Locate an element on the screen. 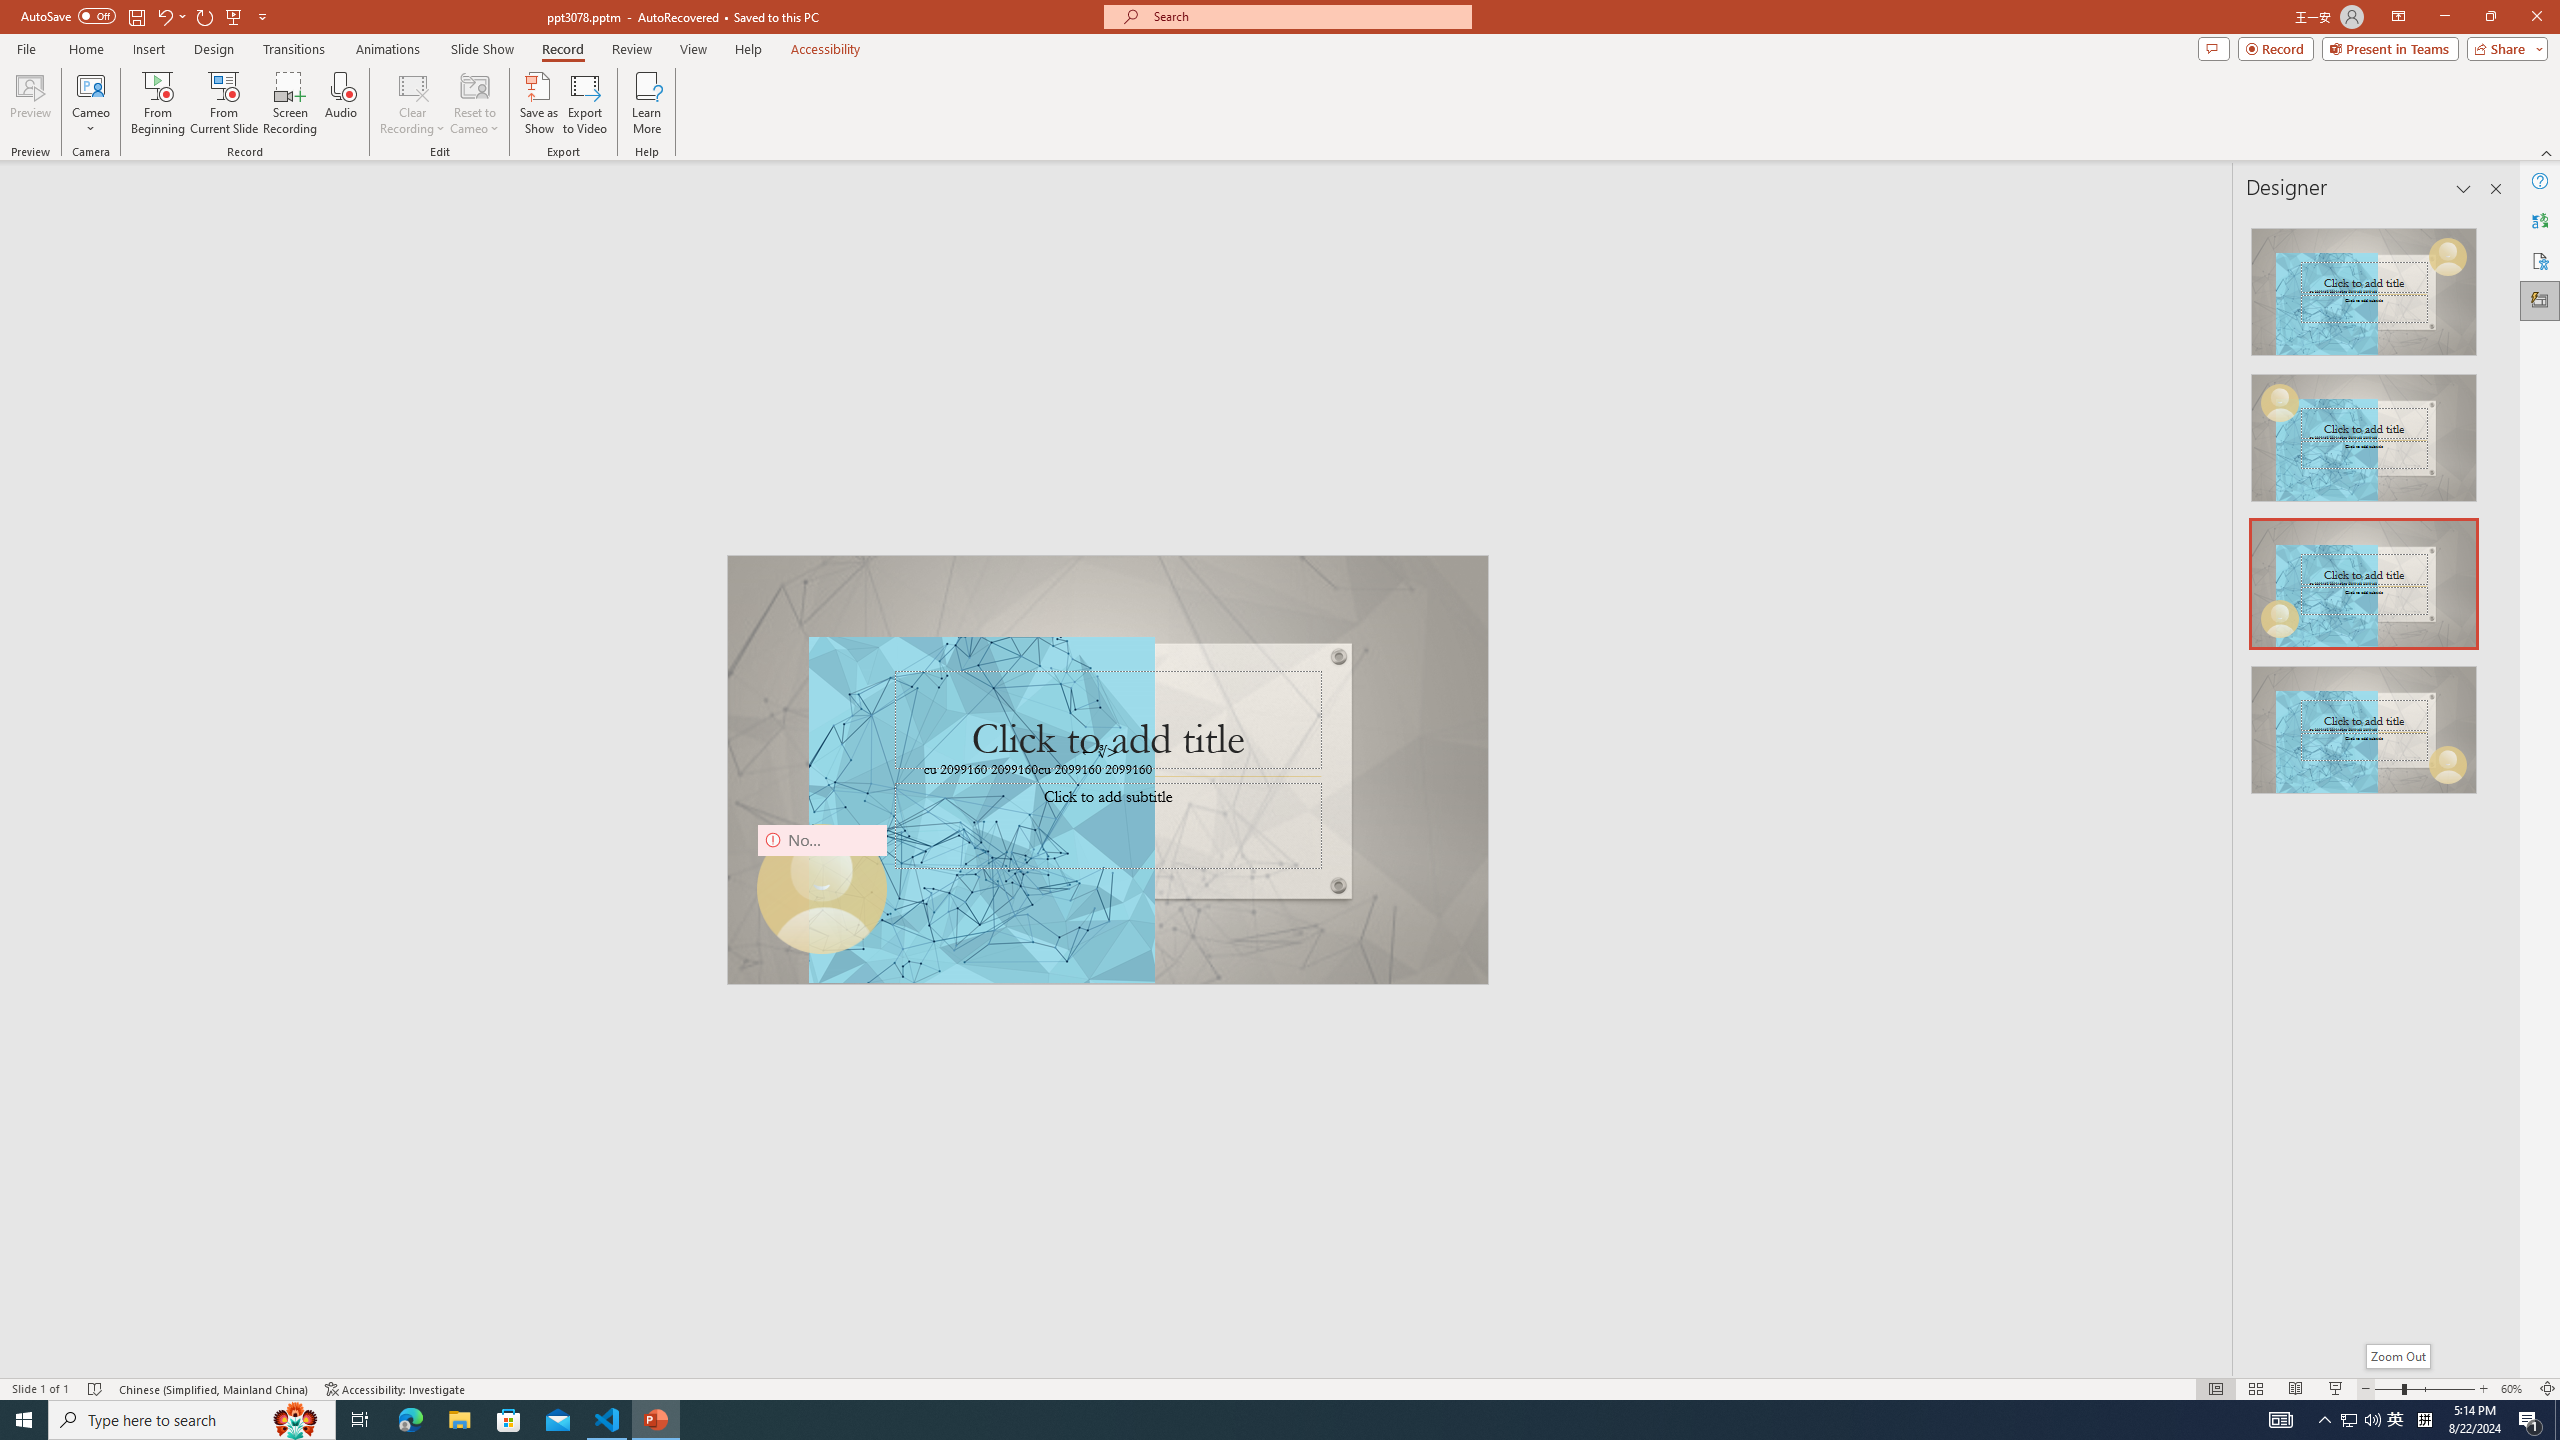 The image size is (2560, 1440). Translator is located at coordinates (2540, 220).